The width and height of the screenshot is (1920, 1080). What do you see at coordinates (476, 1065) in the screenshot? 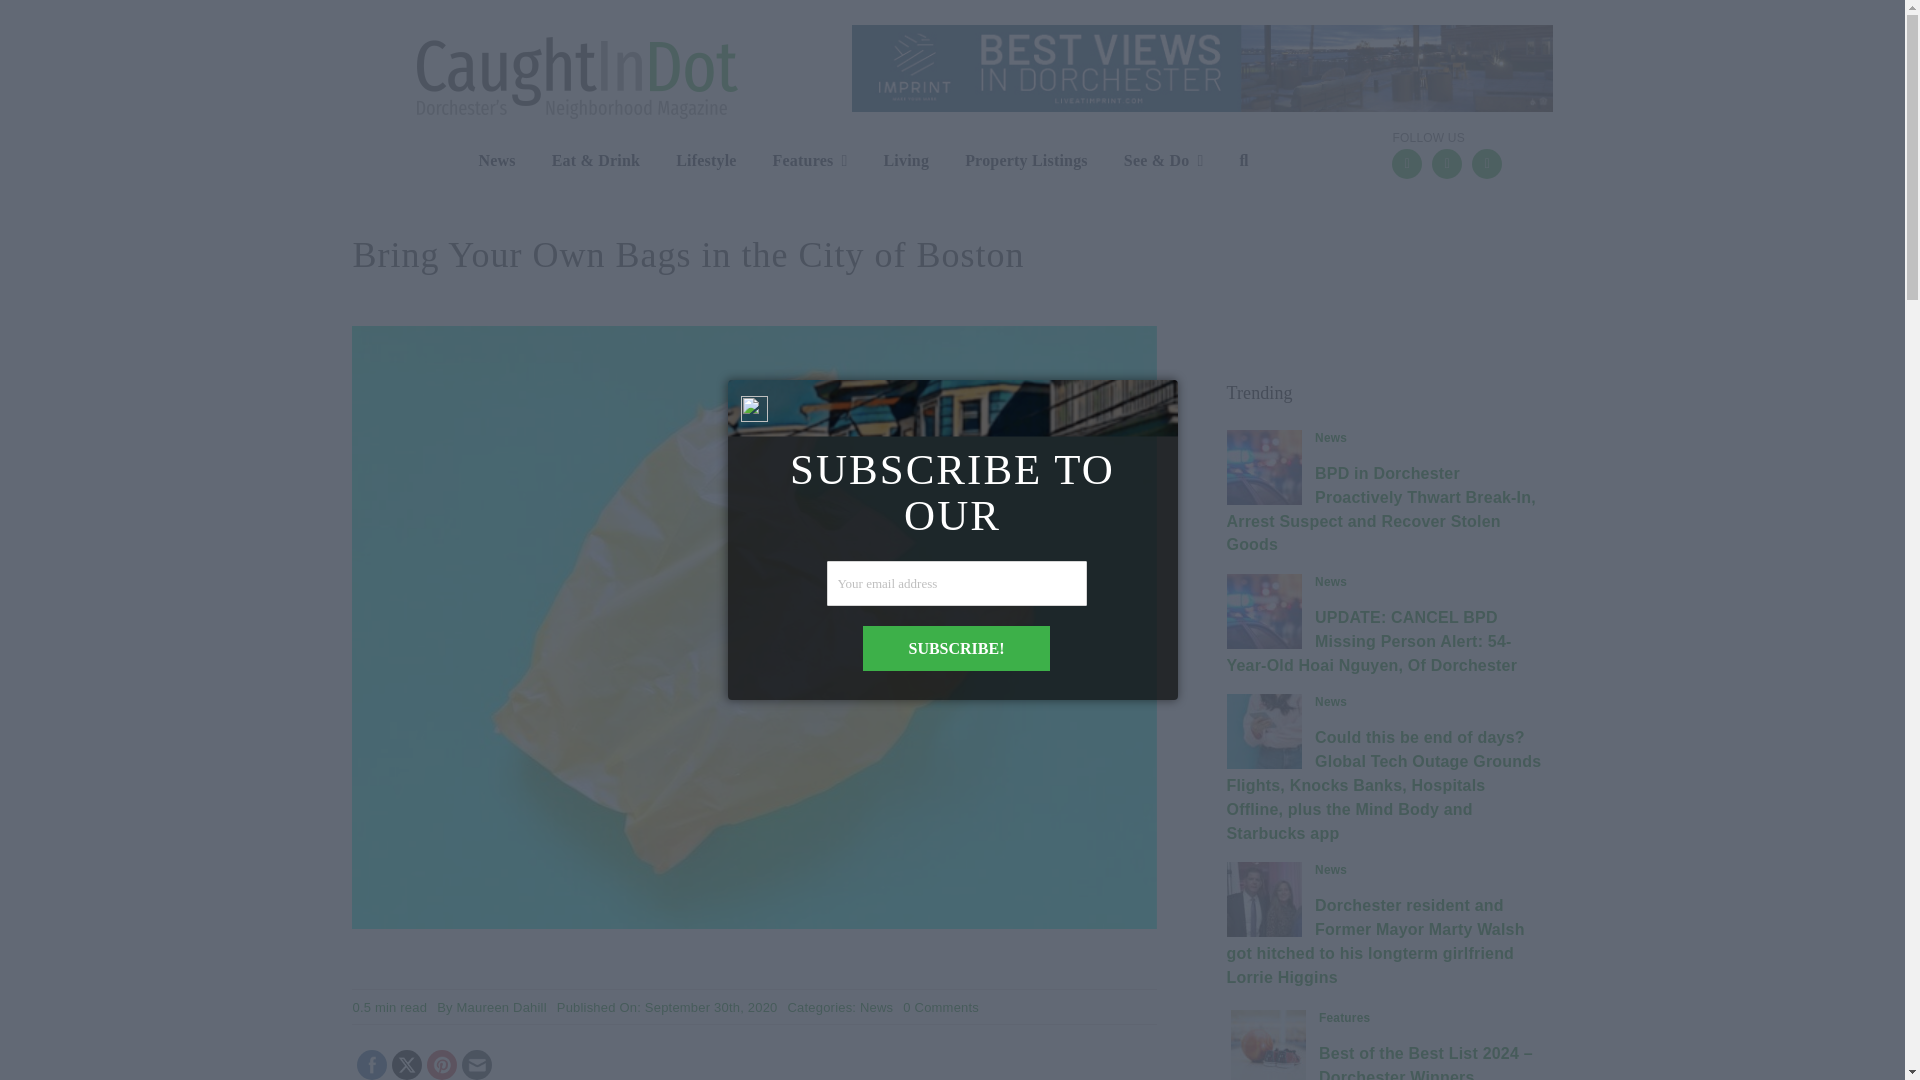
I see `Follow by Email` at bounding box center [476, 1065].